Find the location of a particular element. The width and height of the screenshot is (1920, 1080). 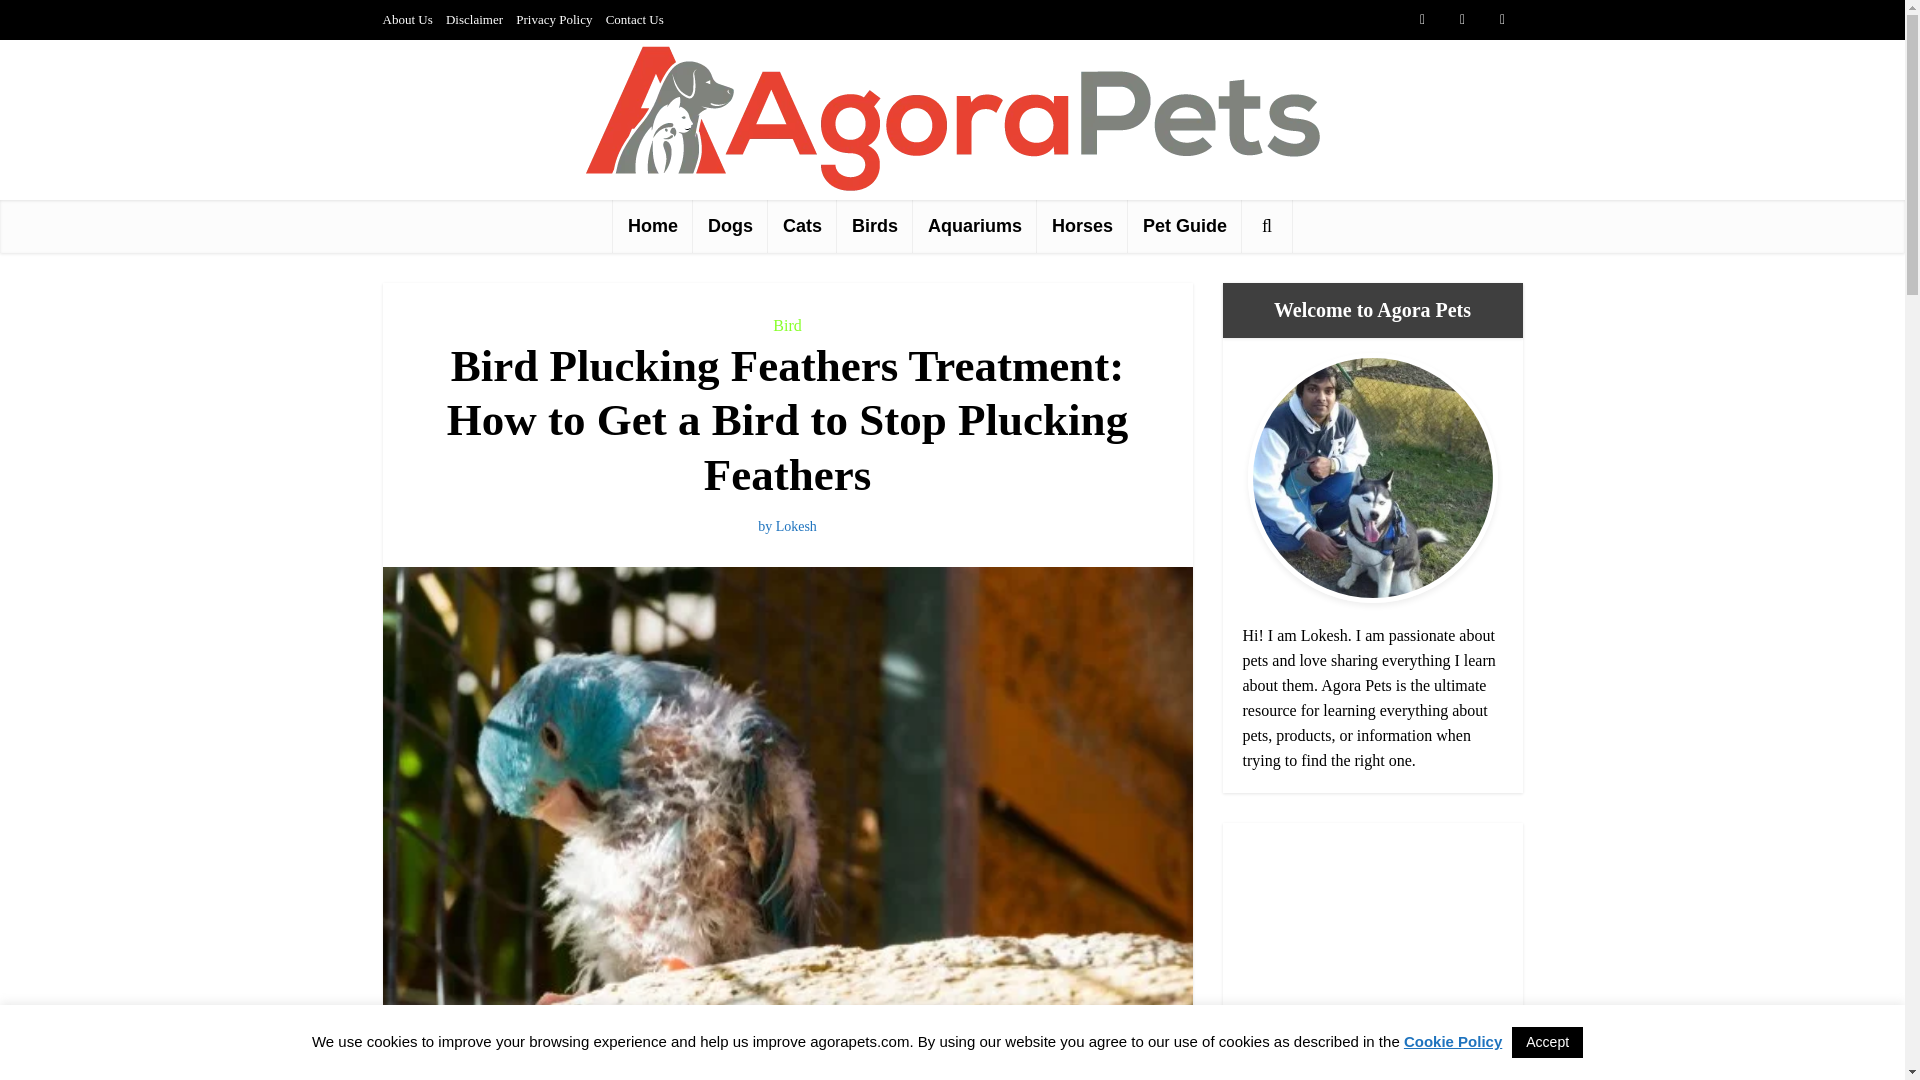

Cats is located at coordinates (802, 226).